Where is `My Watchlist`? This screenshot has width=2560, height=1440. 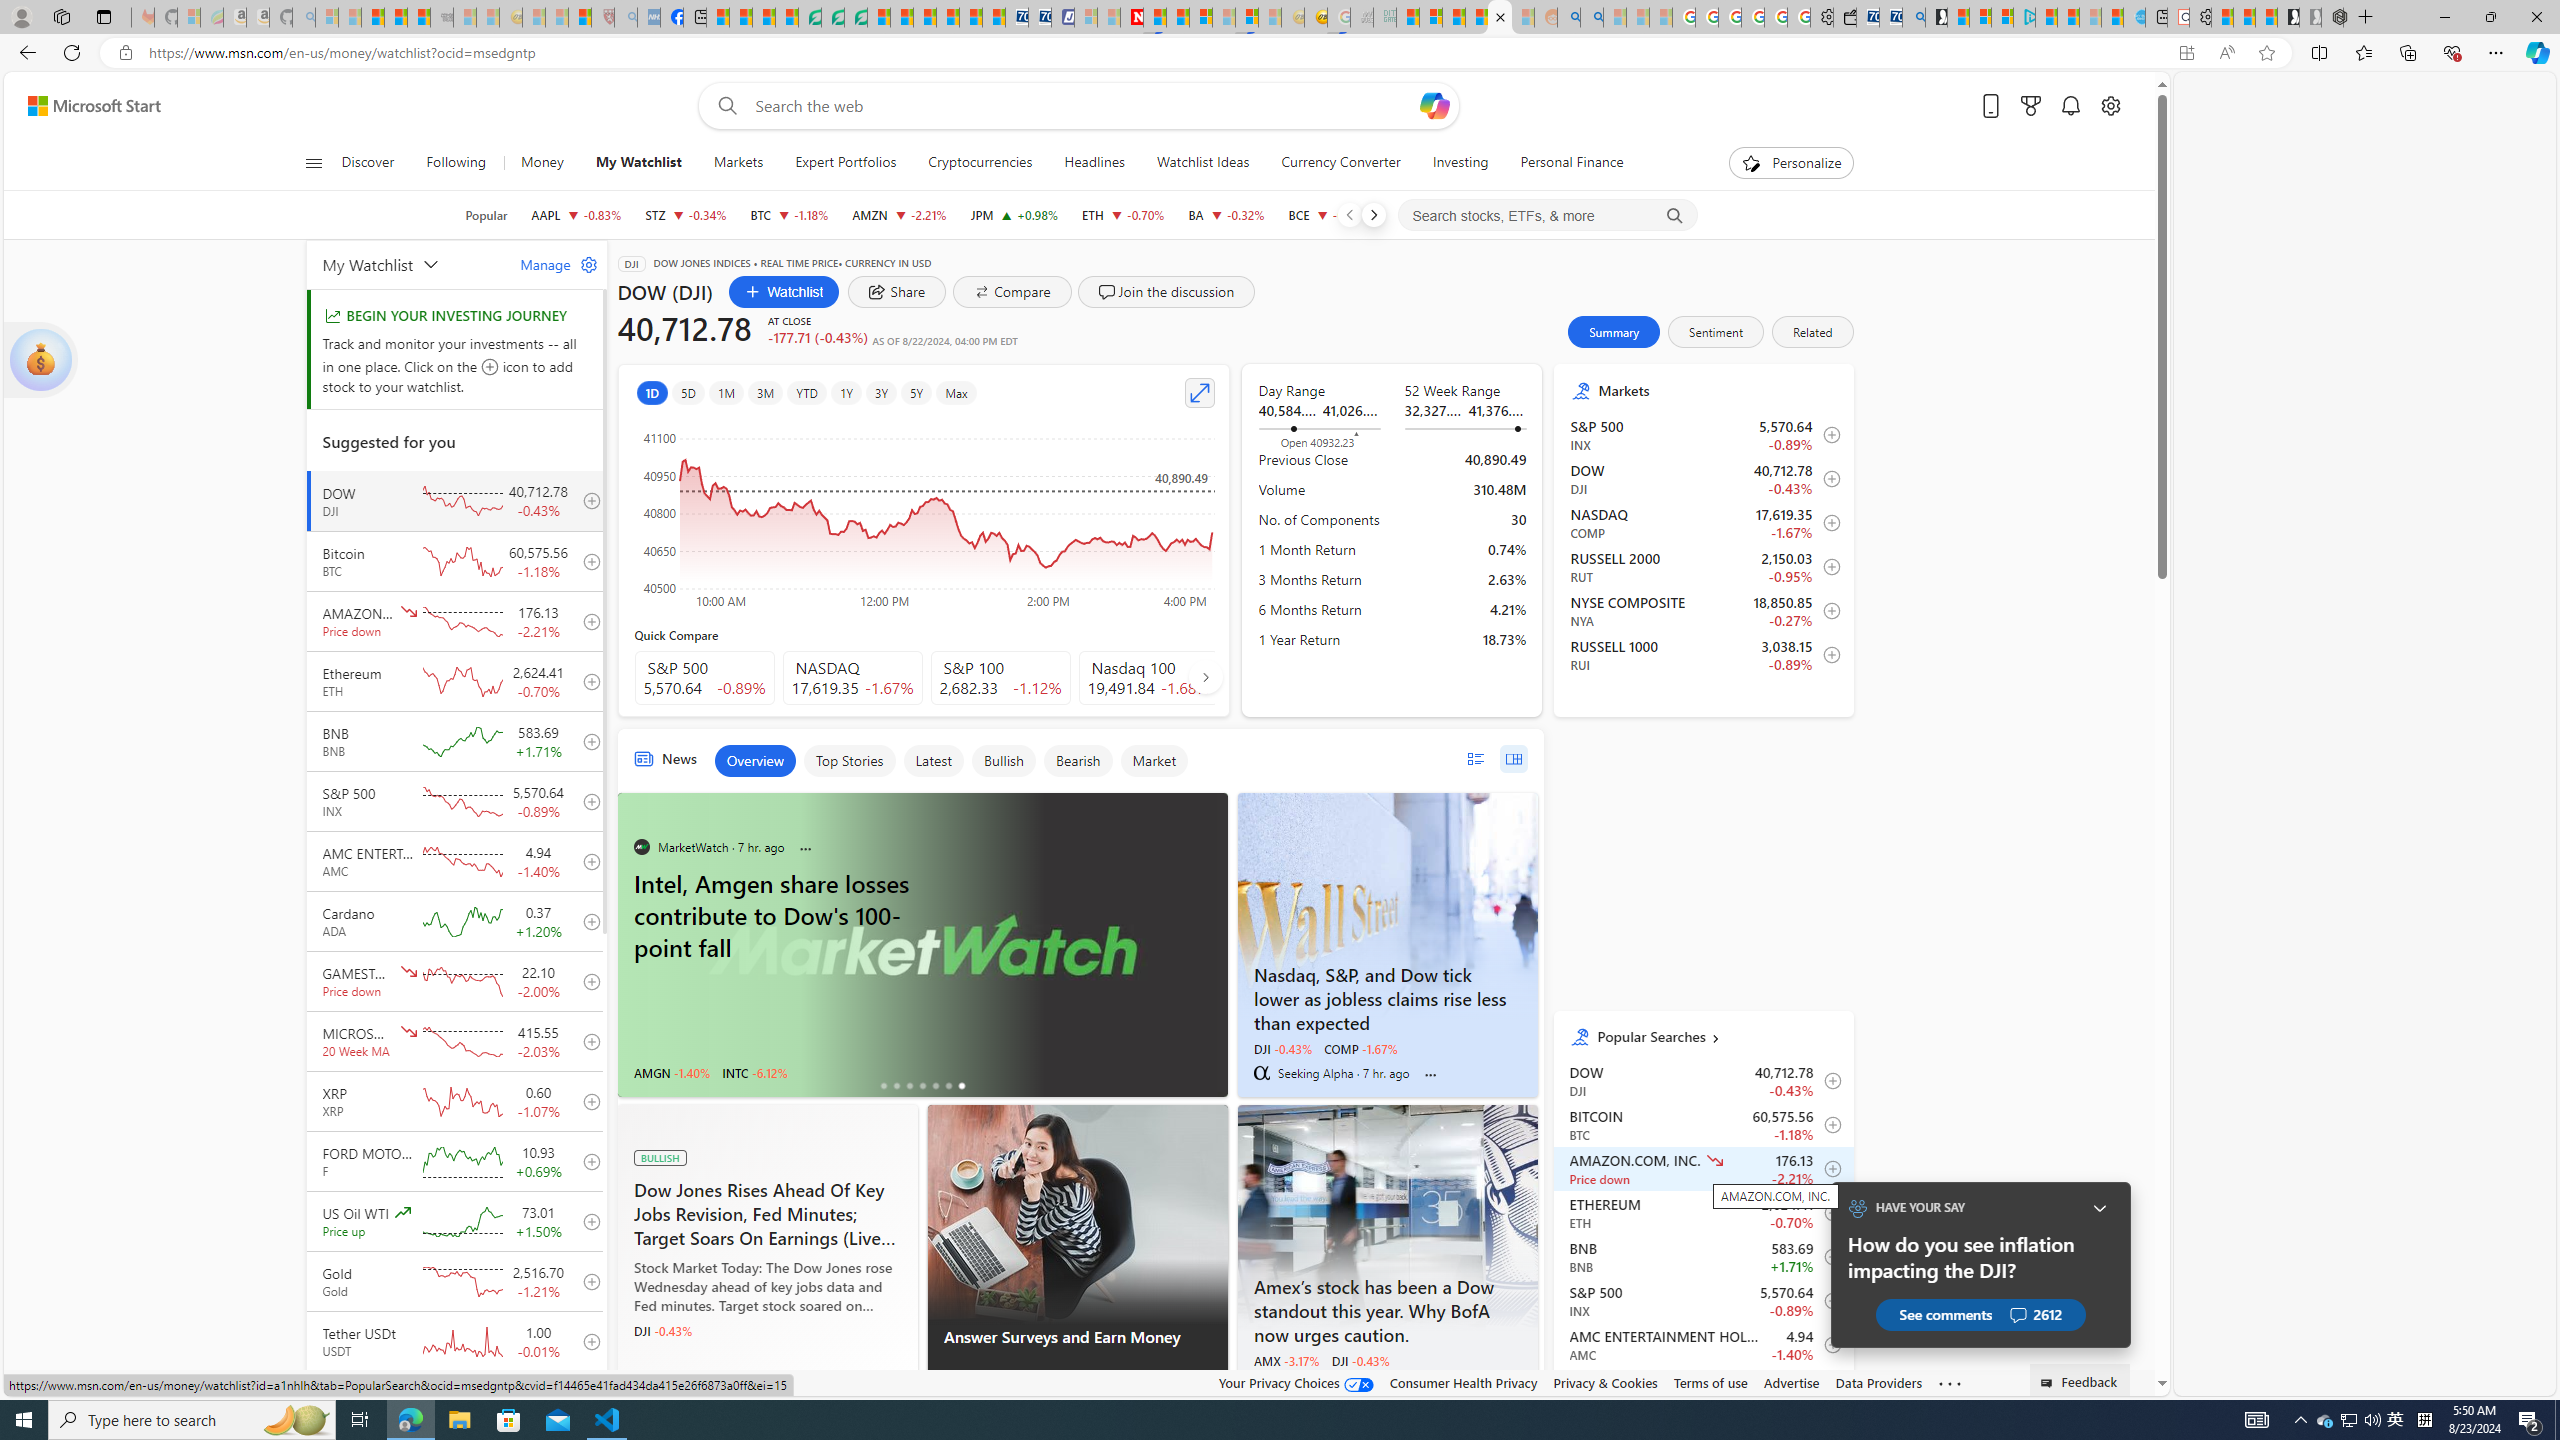
My Watchlist is located at coordinates (409, 264).